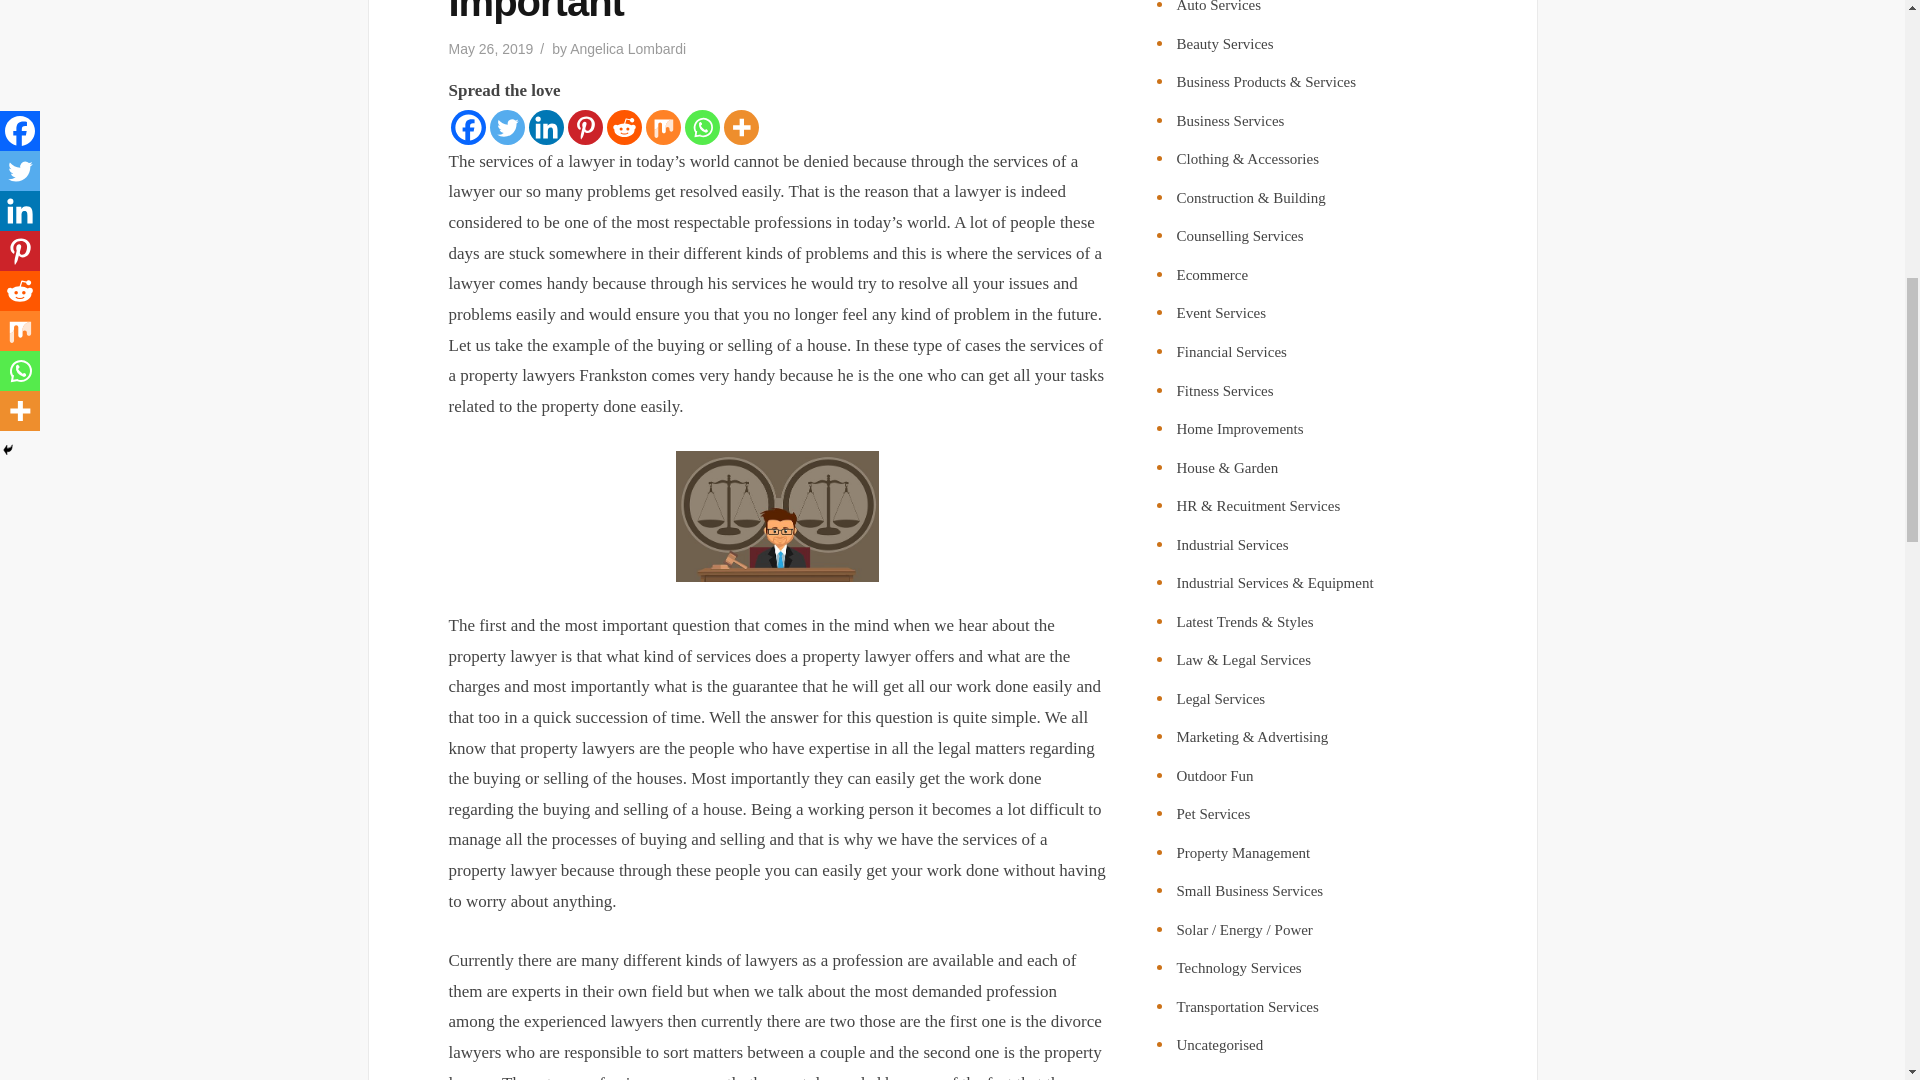 The height and width of the screenshot is (1080, 1920). Describe the element at coordinates (585, 127) in the screenshot. I see `Pinterest` at that location.